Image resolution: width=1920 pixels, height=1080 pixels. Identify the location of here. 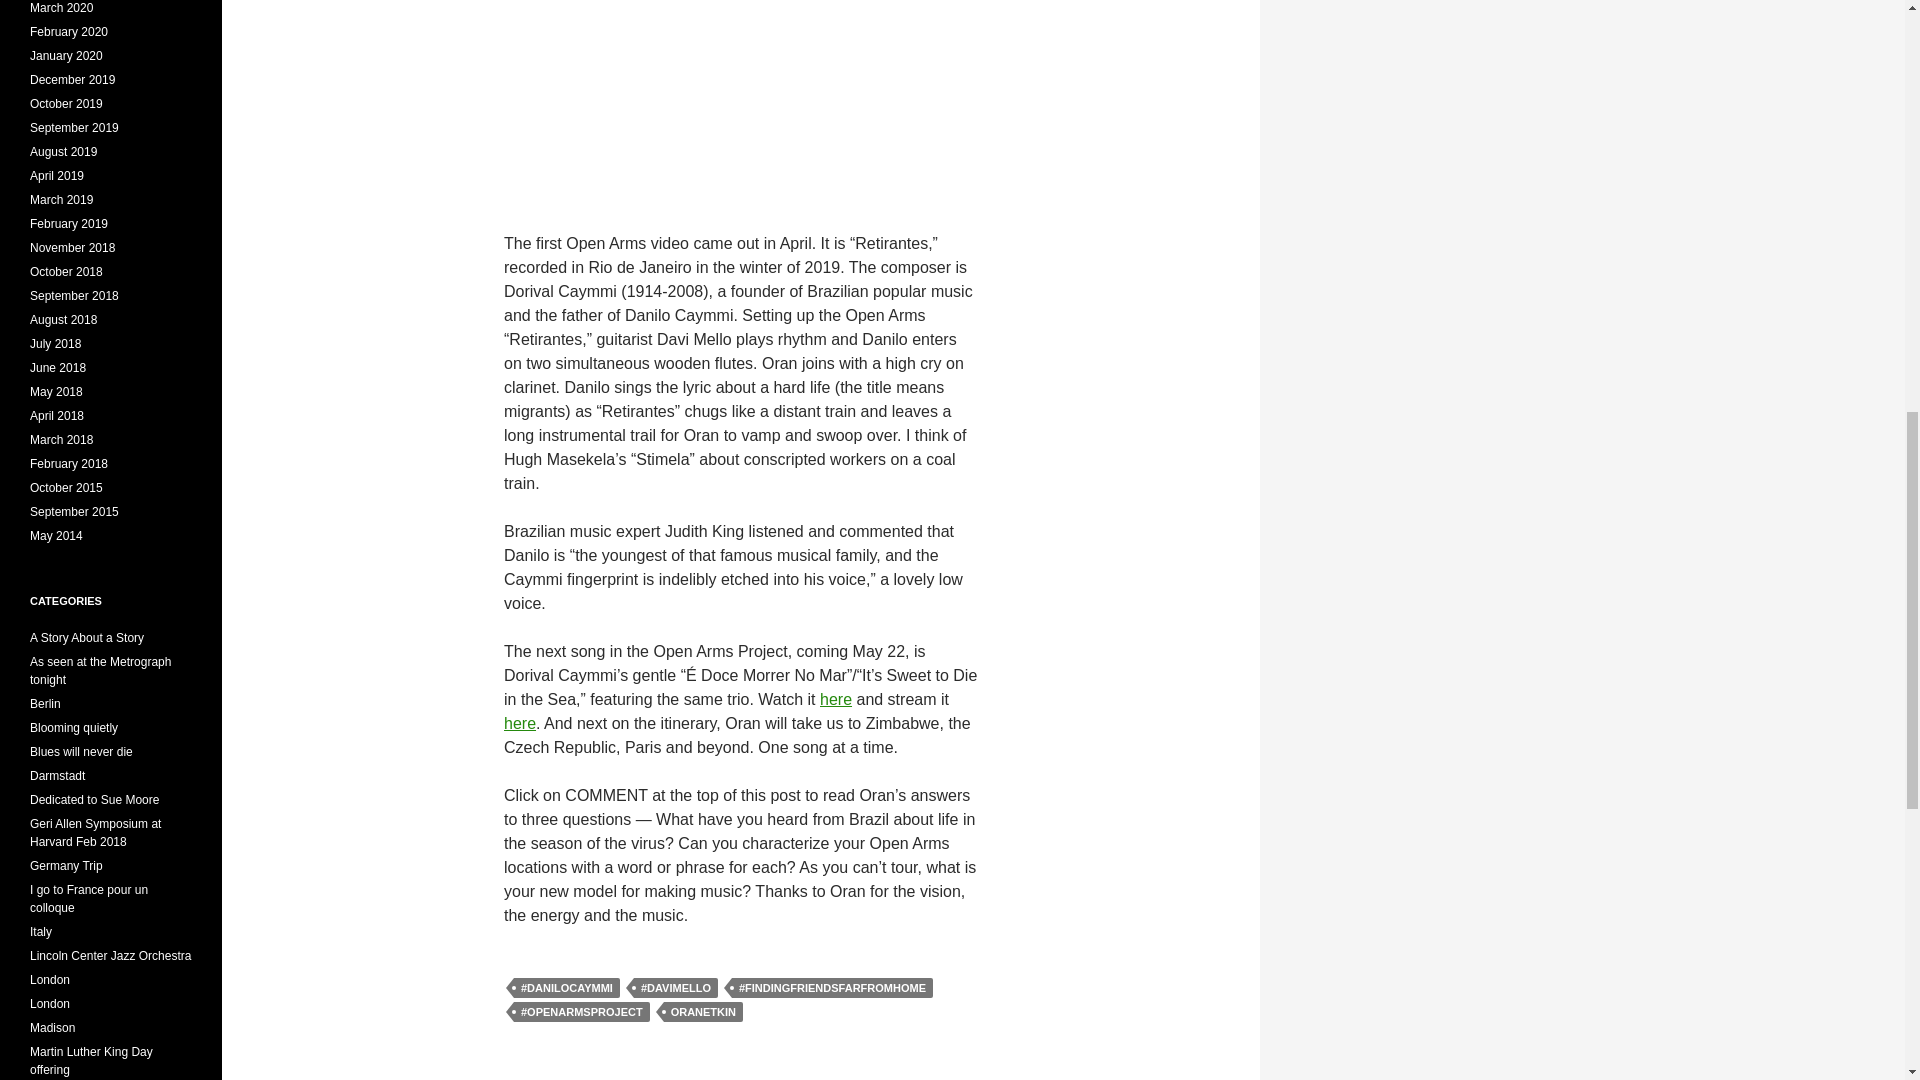
(836, 700).